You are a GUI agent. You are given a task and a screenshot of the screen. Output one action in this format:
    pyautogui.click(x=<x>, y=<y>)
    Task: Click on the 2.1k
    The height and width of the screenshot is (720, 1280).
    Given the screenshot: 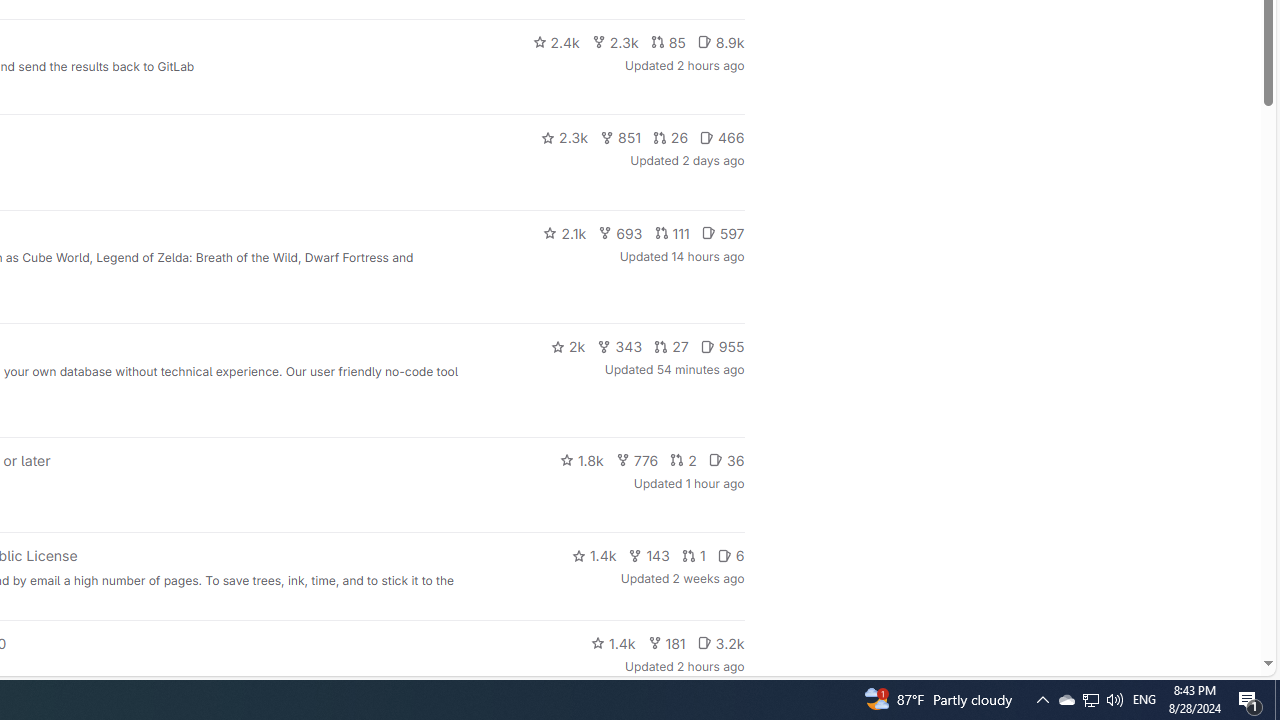 What is the action you would take?
    pyautogui.click(x=564, y=232)
    